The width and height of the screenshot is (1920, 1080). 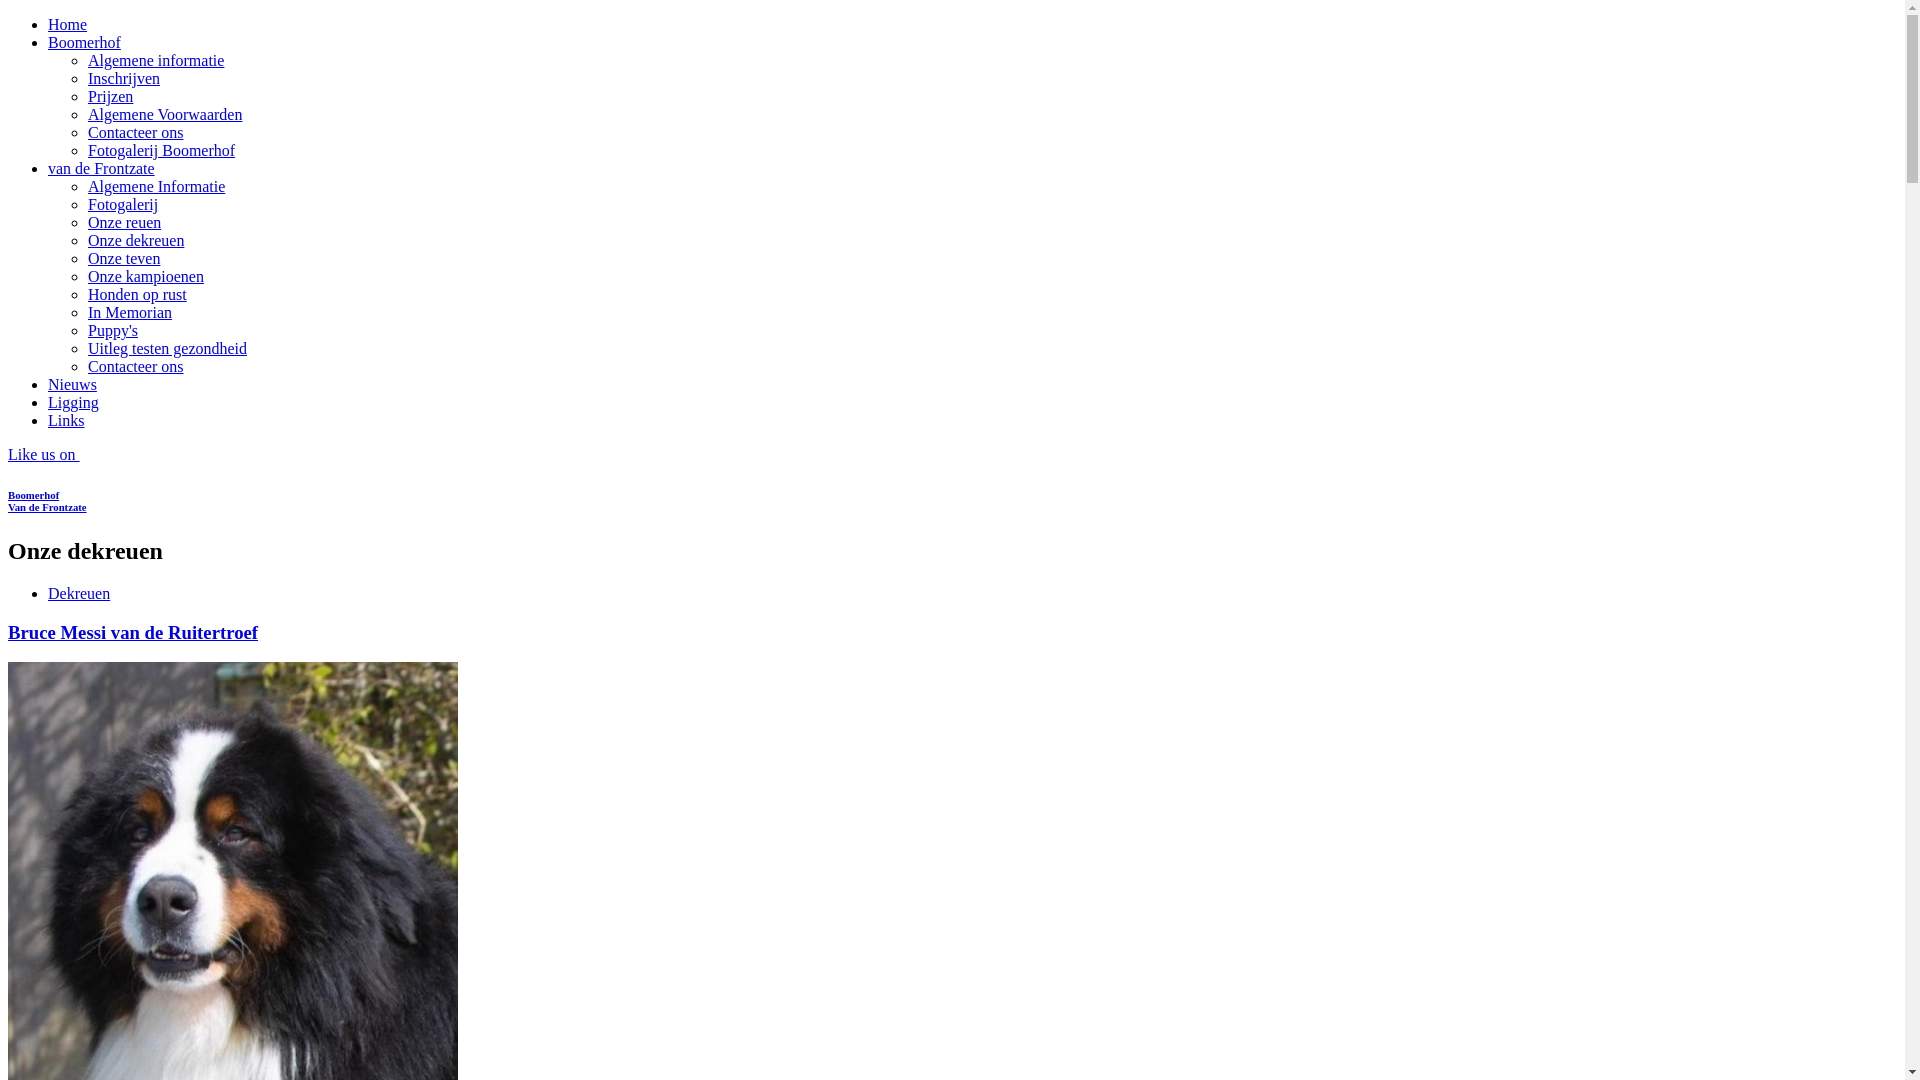 What do you see at coordinates (136, 240) in the screenshot?
I see `Onze dekreuen` at bounding box center [136, 240].